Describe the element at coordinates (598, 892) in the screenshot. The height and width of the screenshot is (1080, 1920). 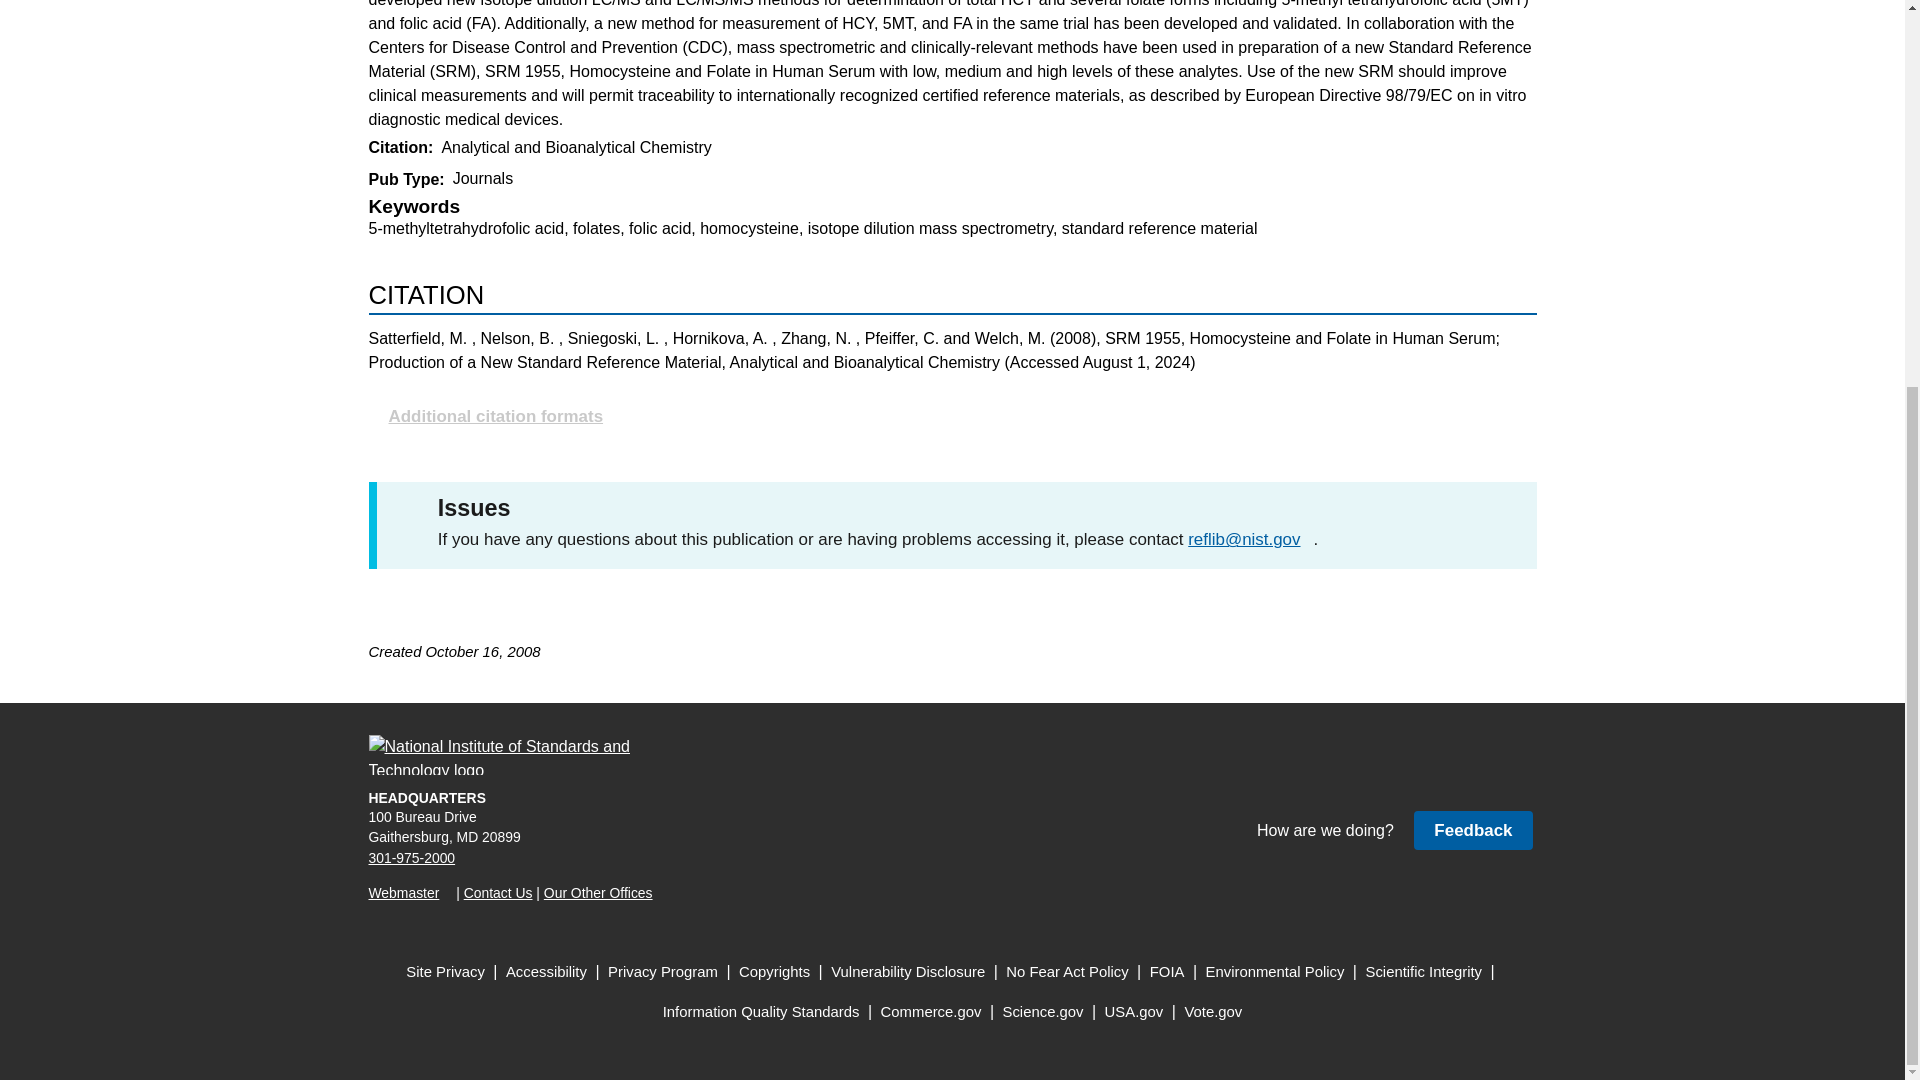
I see `Our Other Offices` at that location.